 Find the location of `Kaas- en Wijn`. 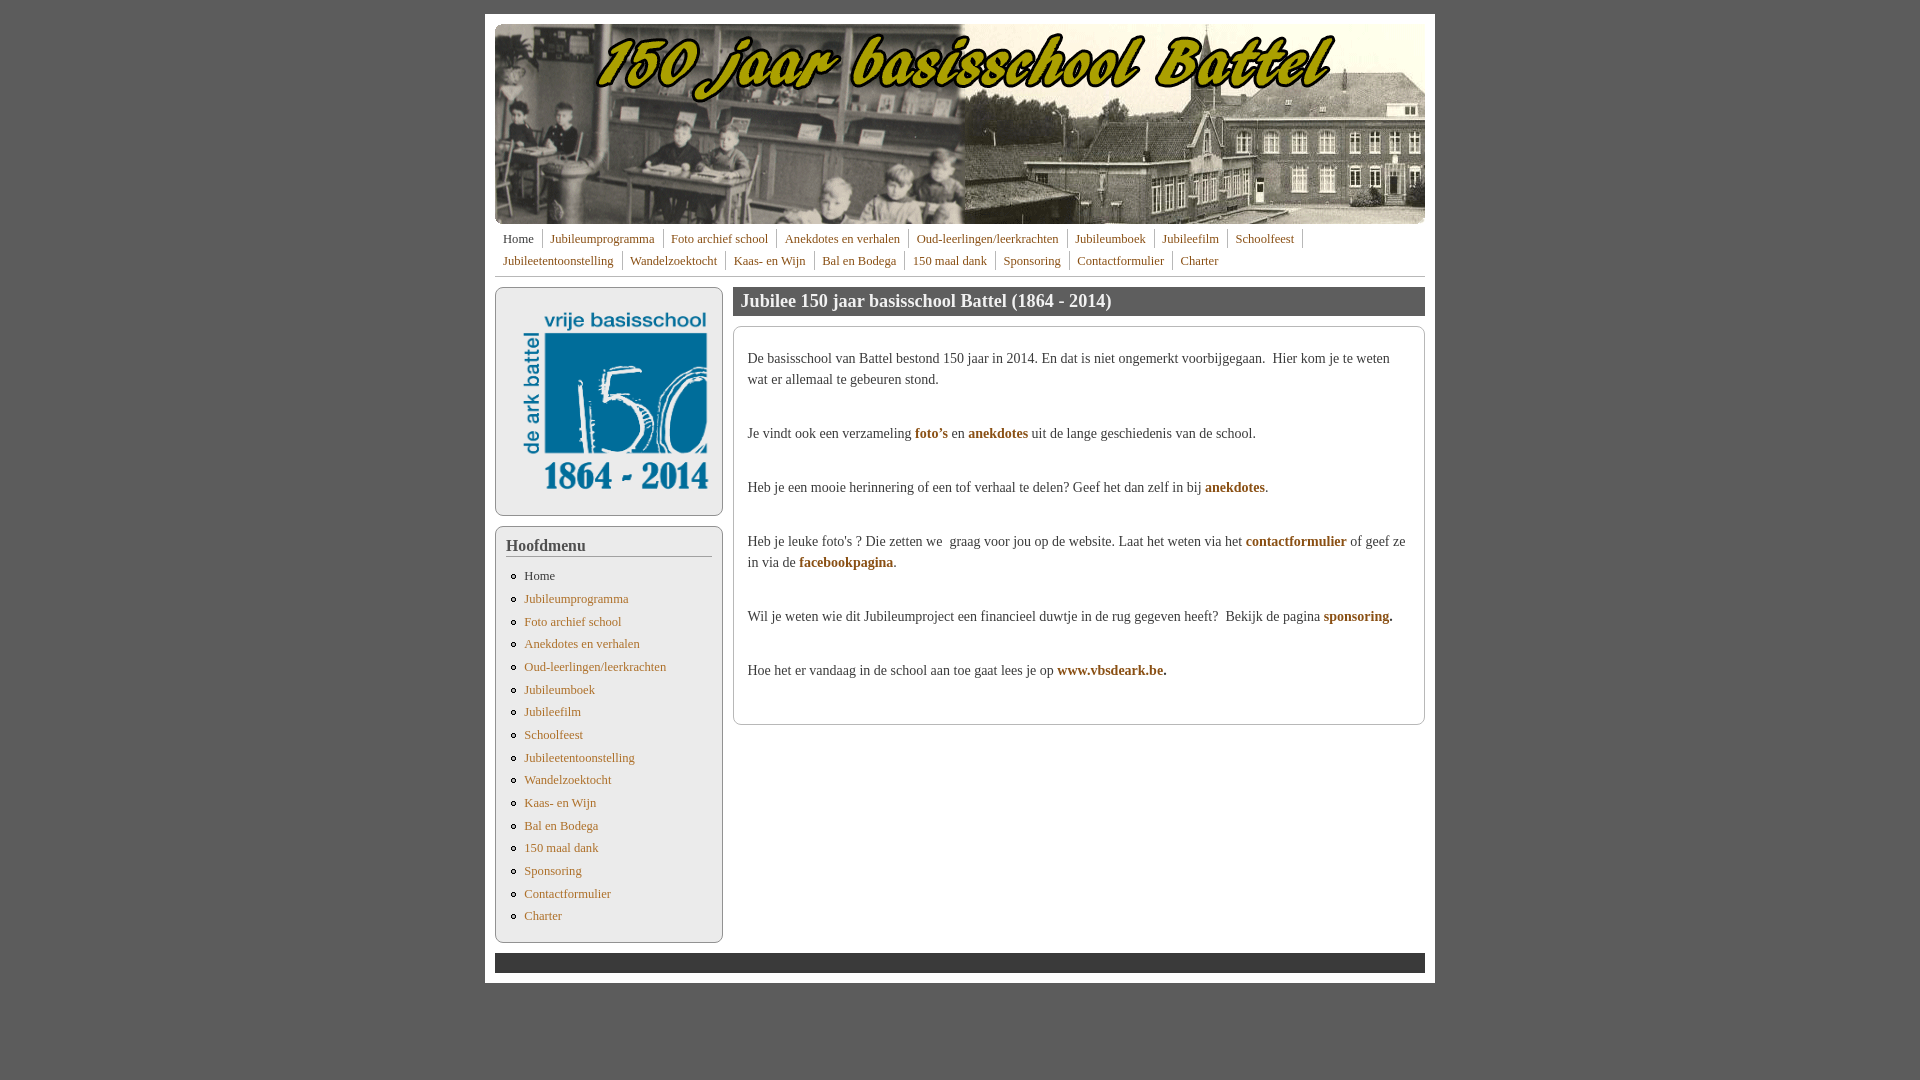

Kaas- en Wijn is located at coordinates (770, 261).